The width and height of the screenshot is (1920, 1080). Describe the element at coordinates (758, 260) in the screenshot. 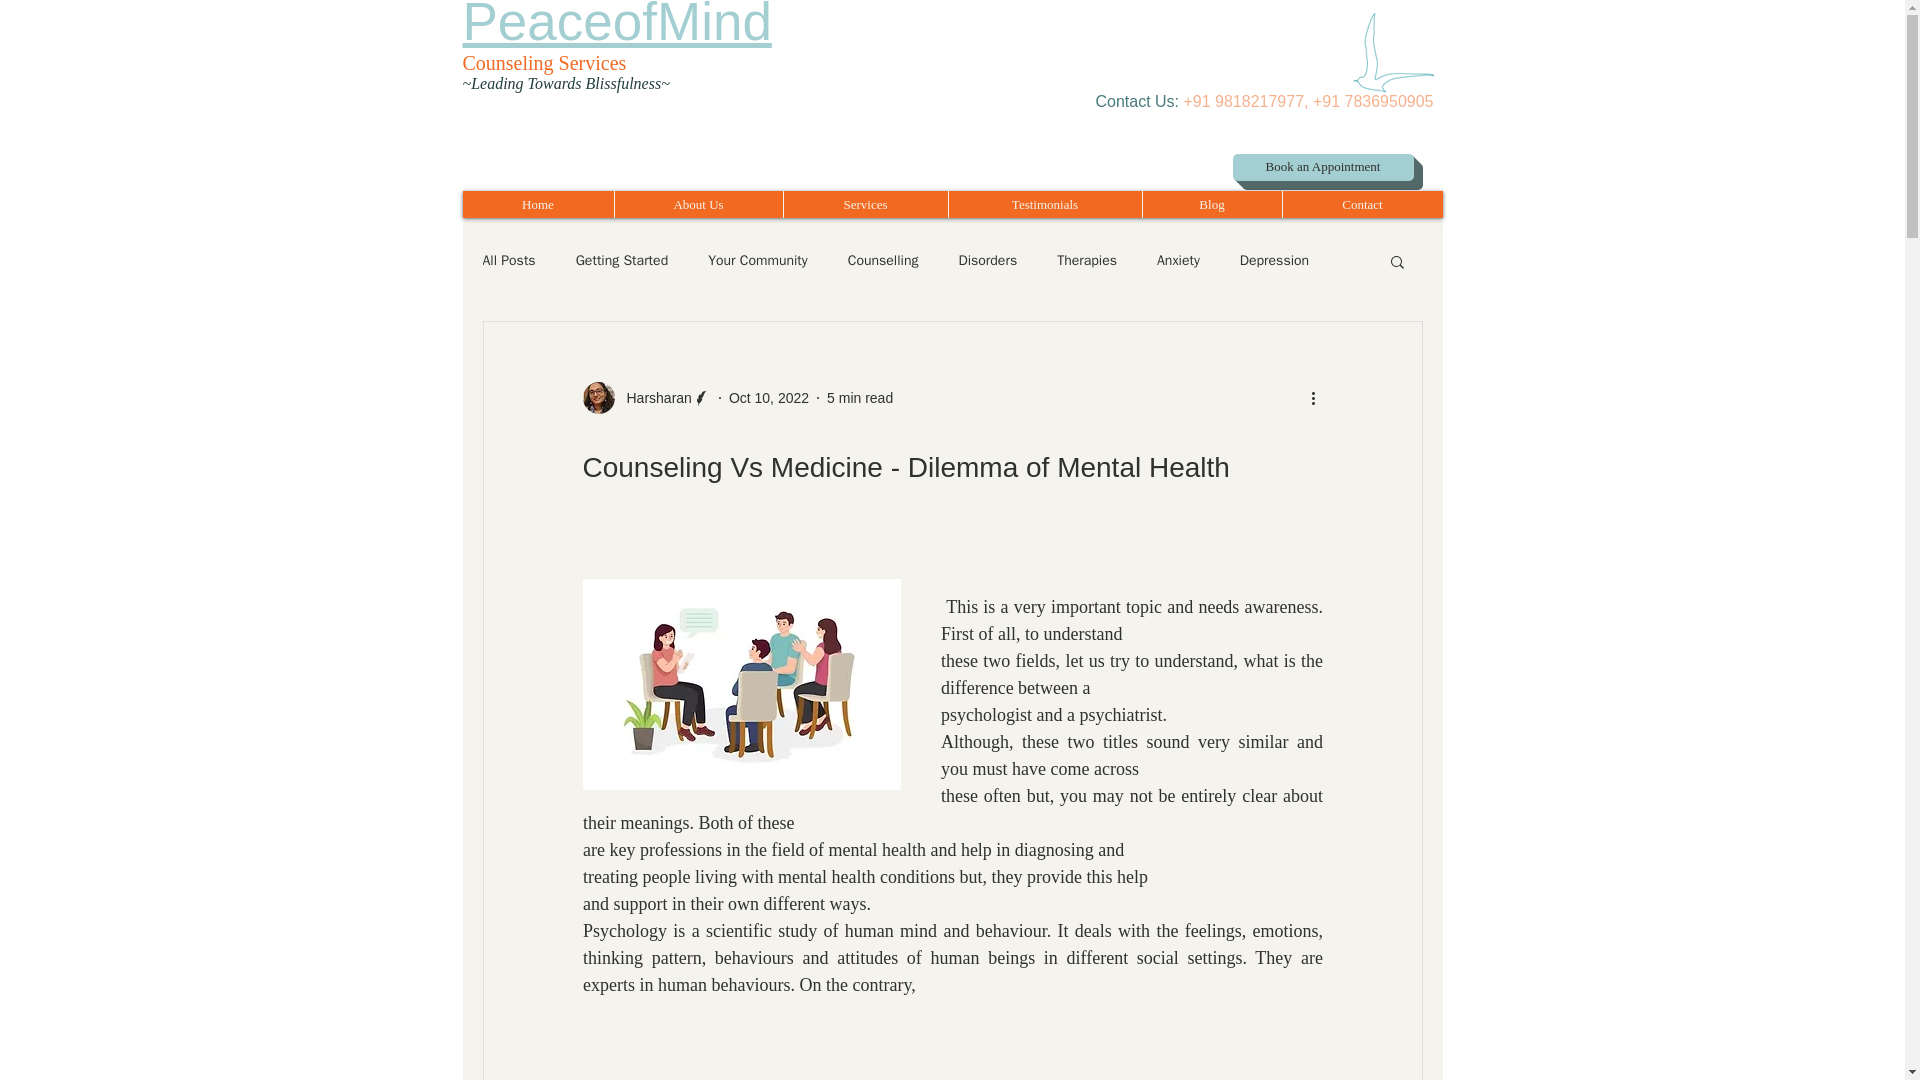

I see `Your Community` at that location.